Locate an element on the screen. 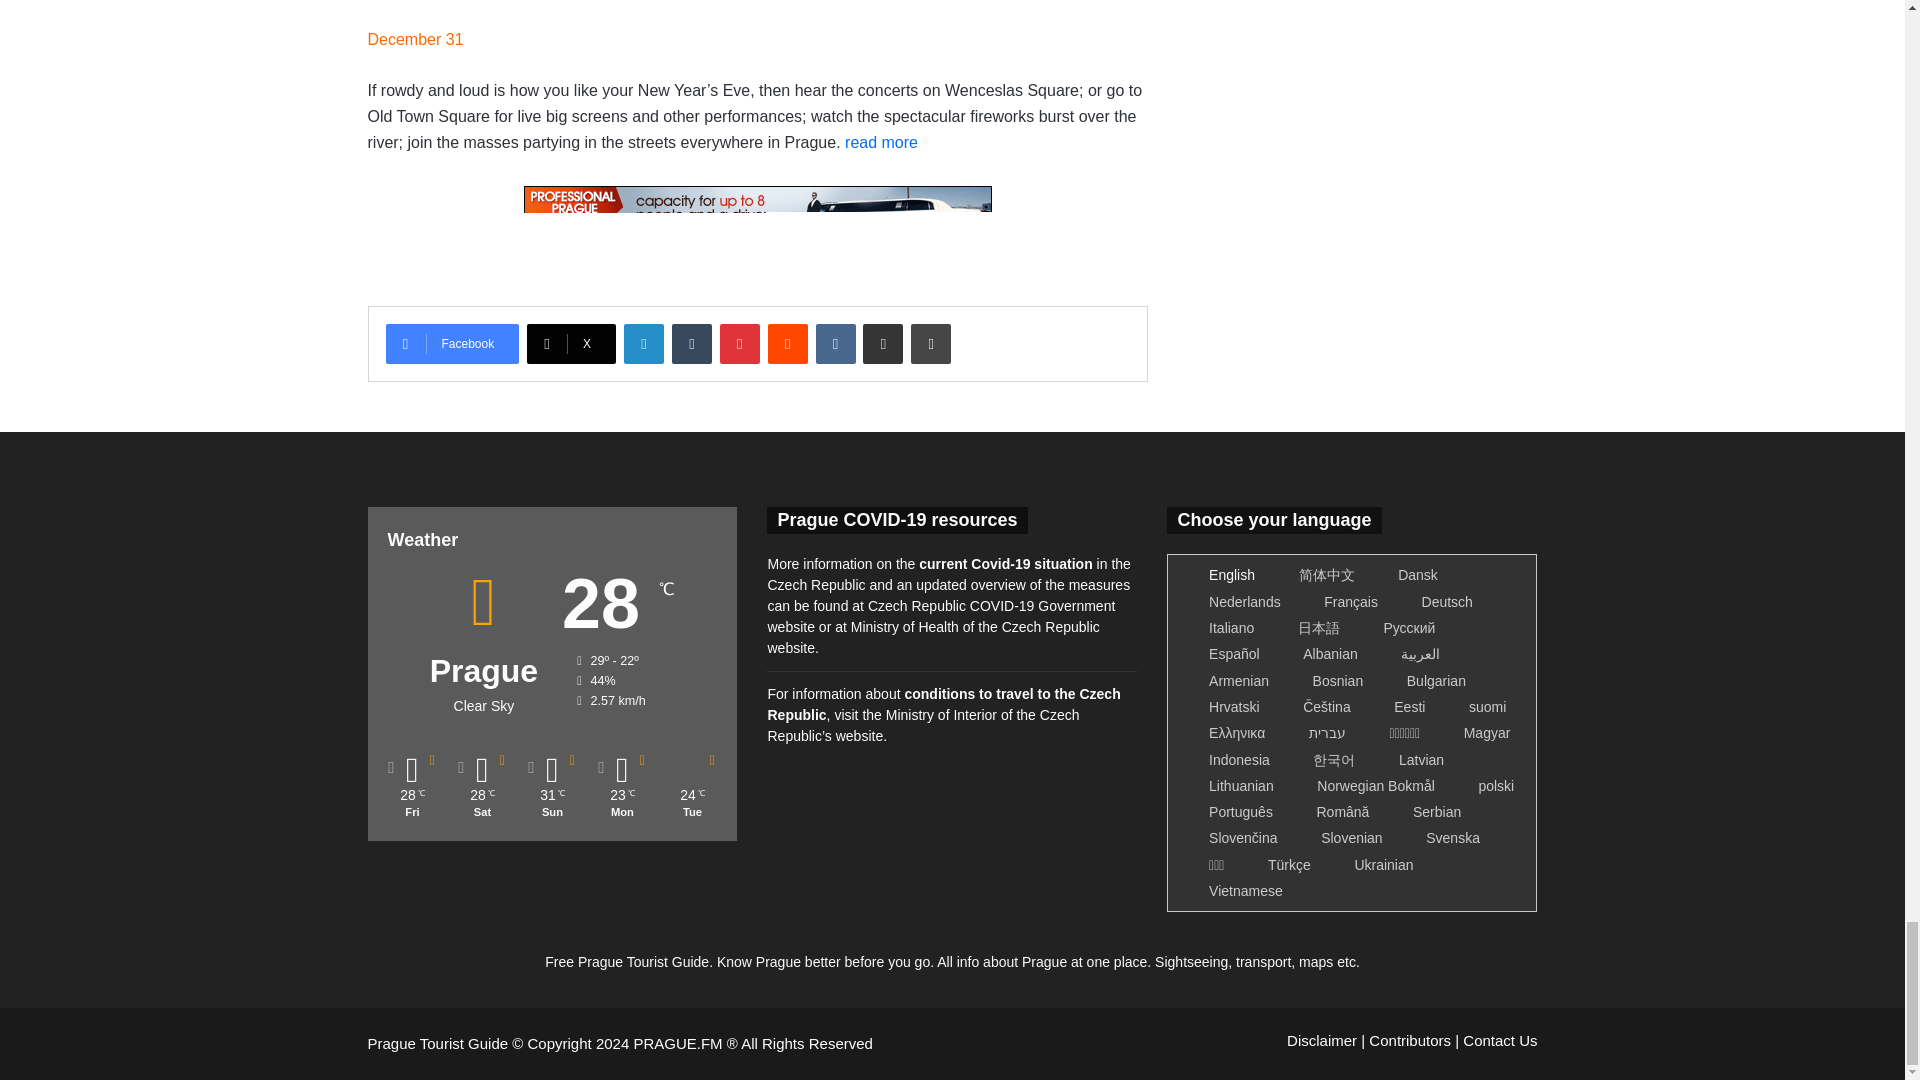 The height and width of the screenshot is (1080, 1920). VKontakte is located at coordinates (836, 344).